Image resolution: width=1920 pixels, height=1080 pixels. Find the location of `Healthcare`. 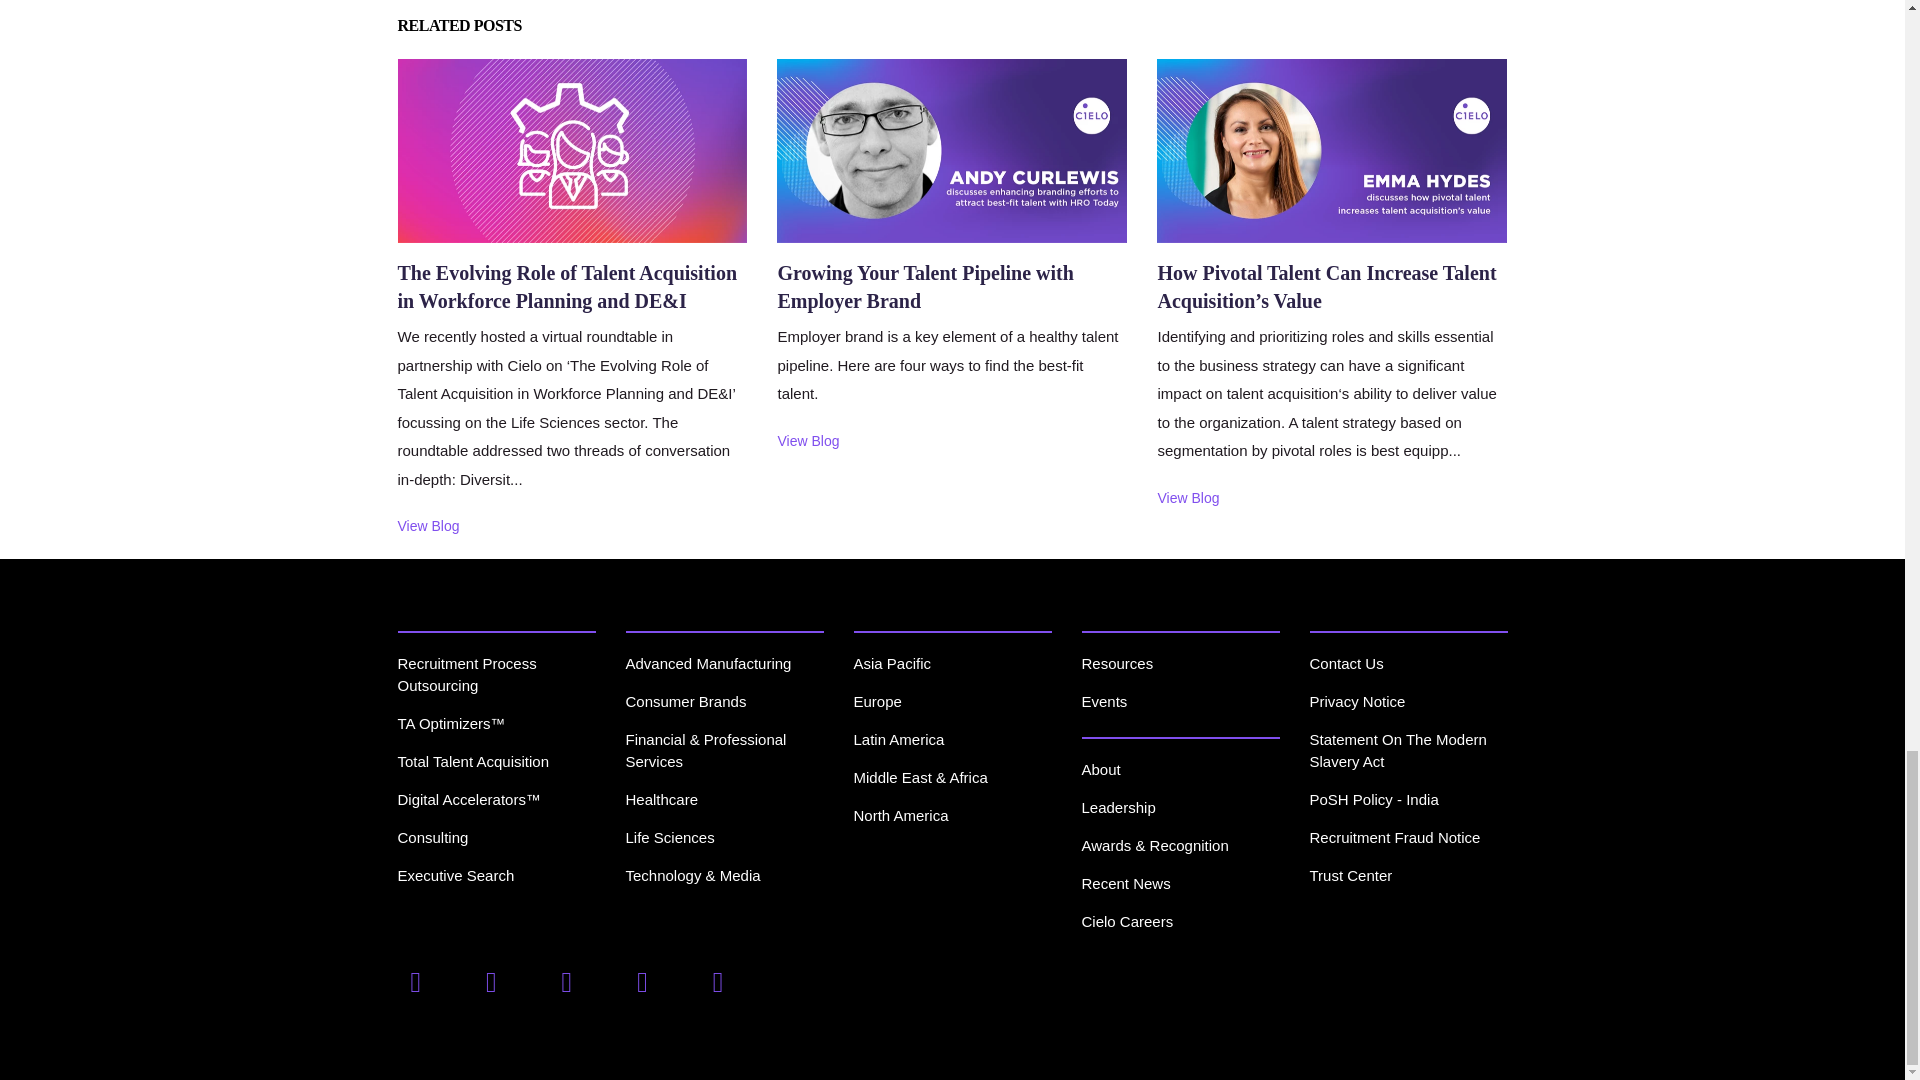

Healthcare is located at coordinates (662, 798).